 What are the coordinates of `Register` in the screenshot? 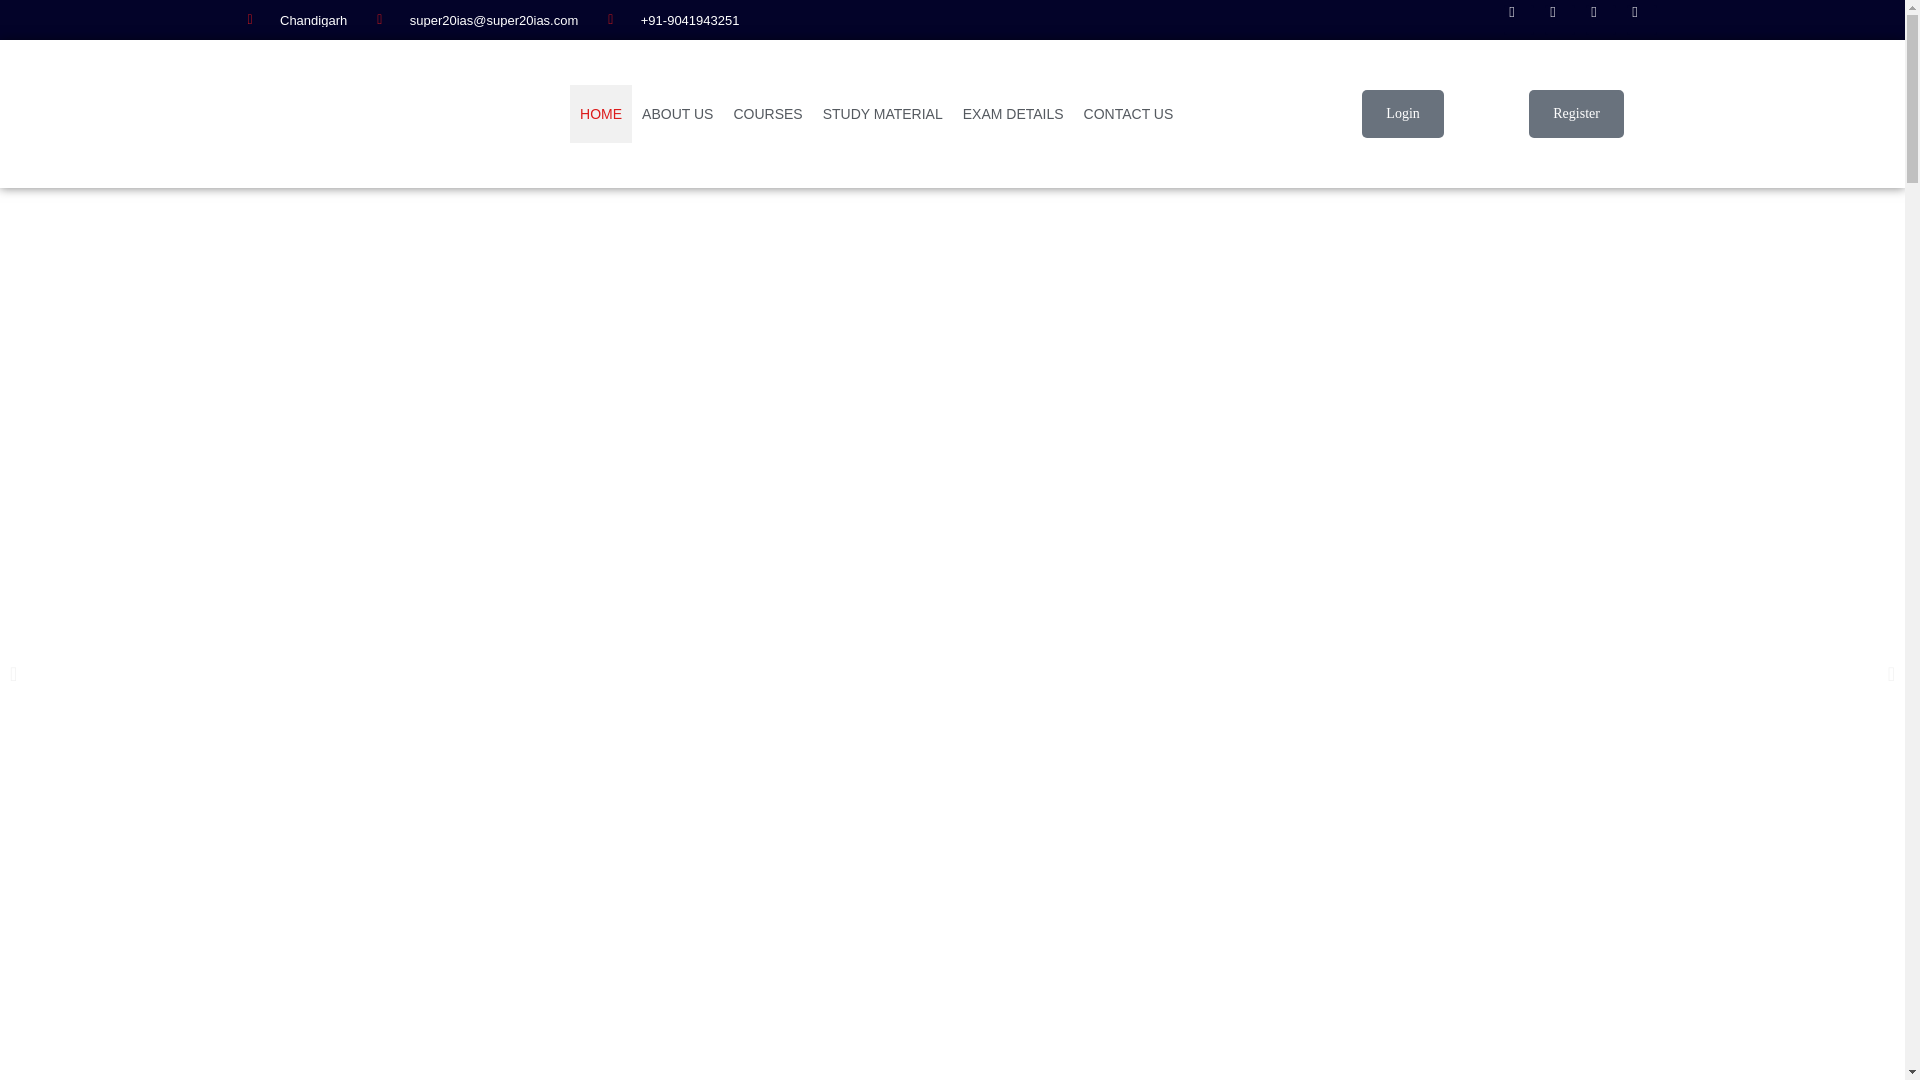 It's located at (1576, 114).